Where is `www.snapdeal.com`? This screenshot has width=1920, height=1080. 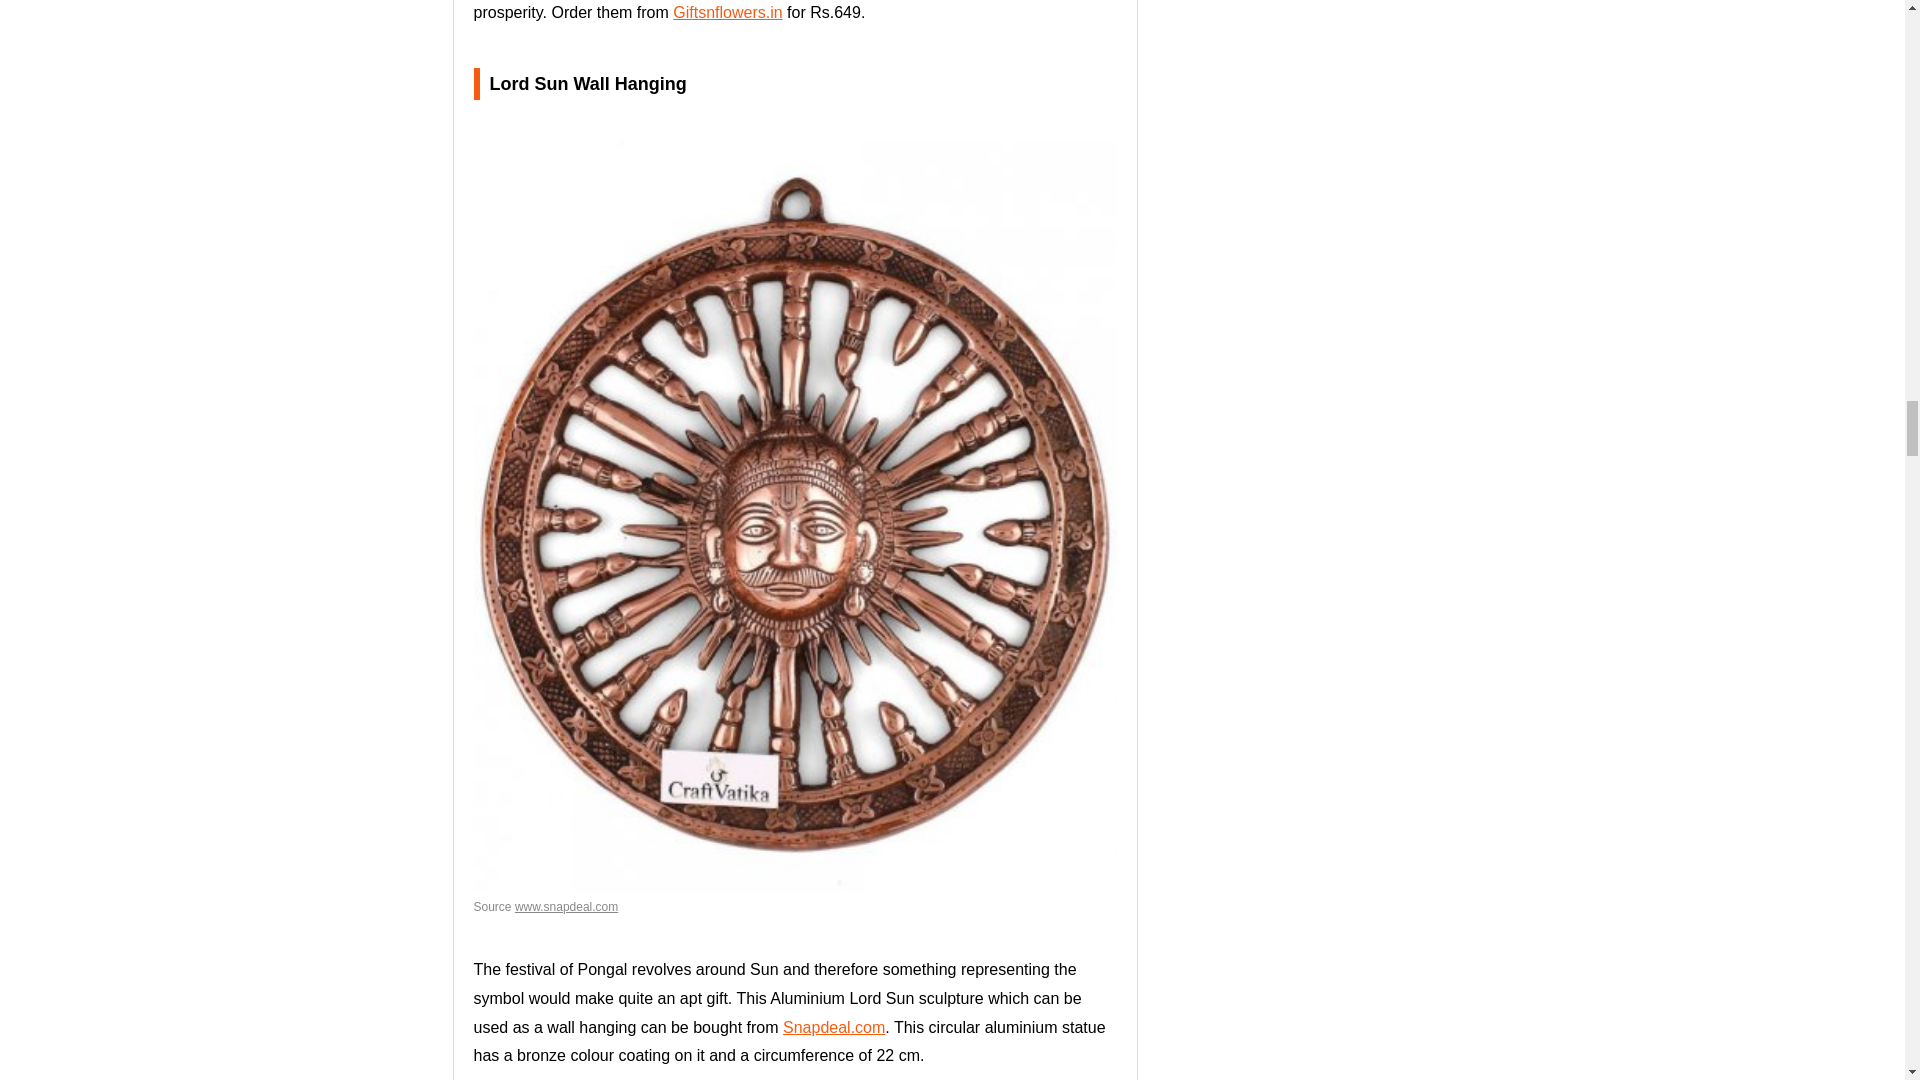 www.snapdeal.com is located at coordinates (566, 906).